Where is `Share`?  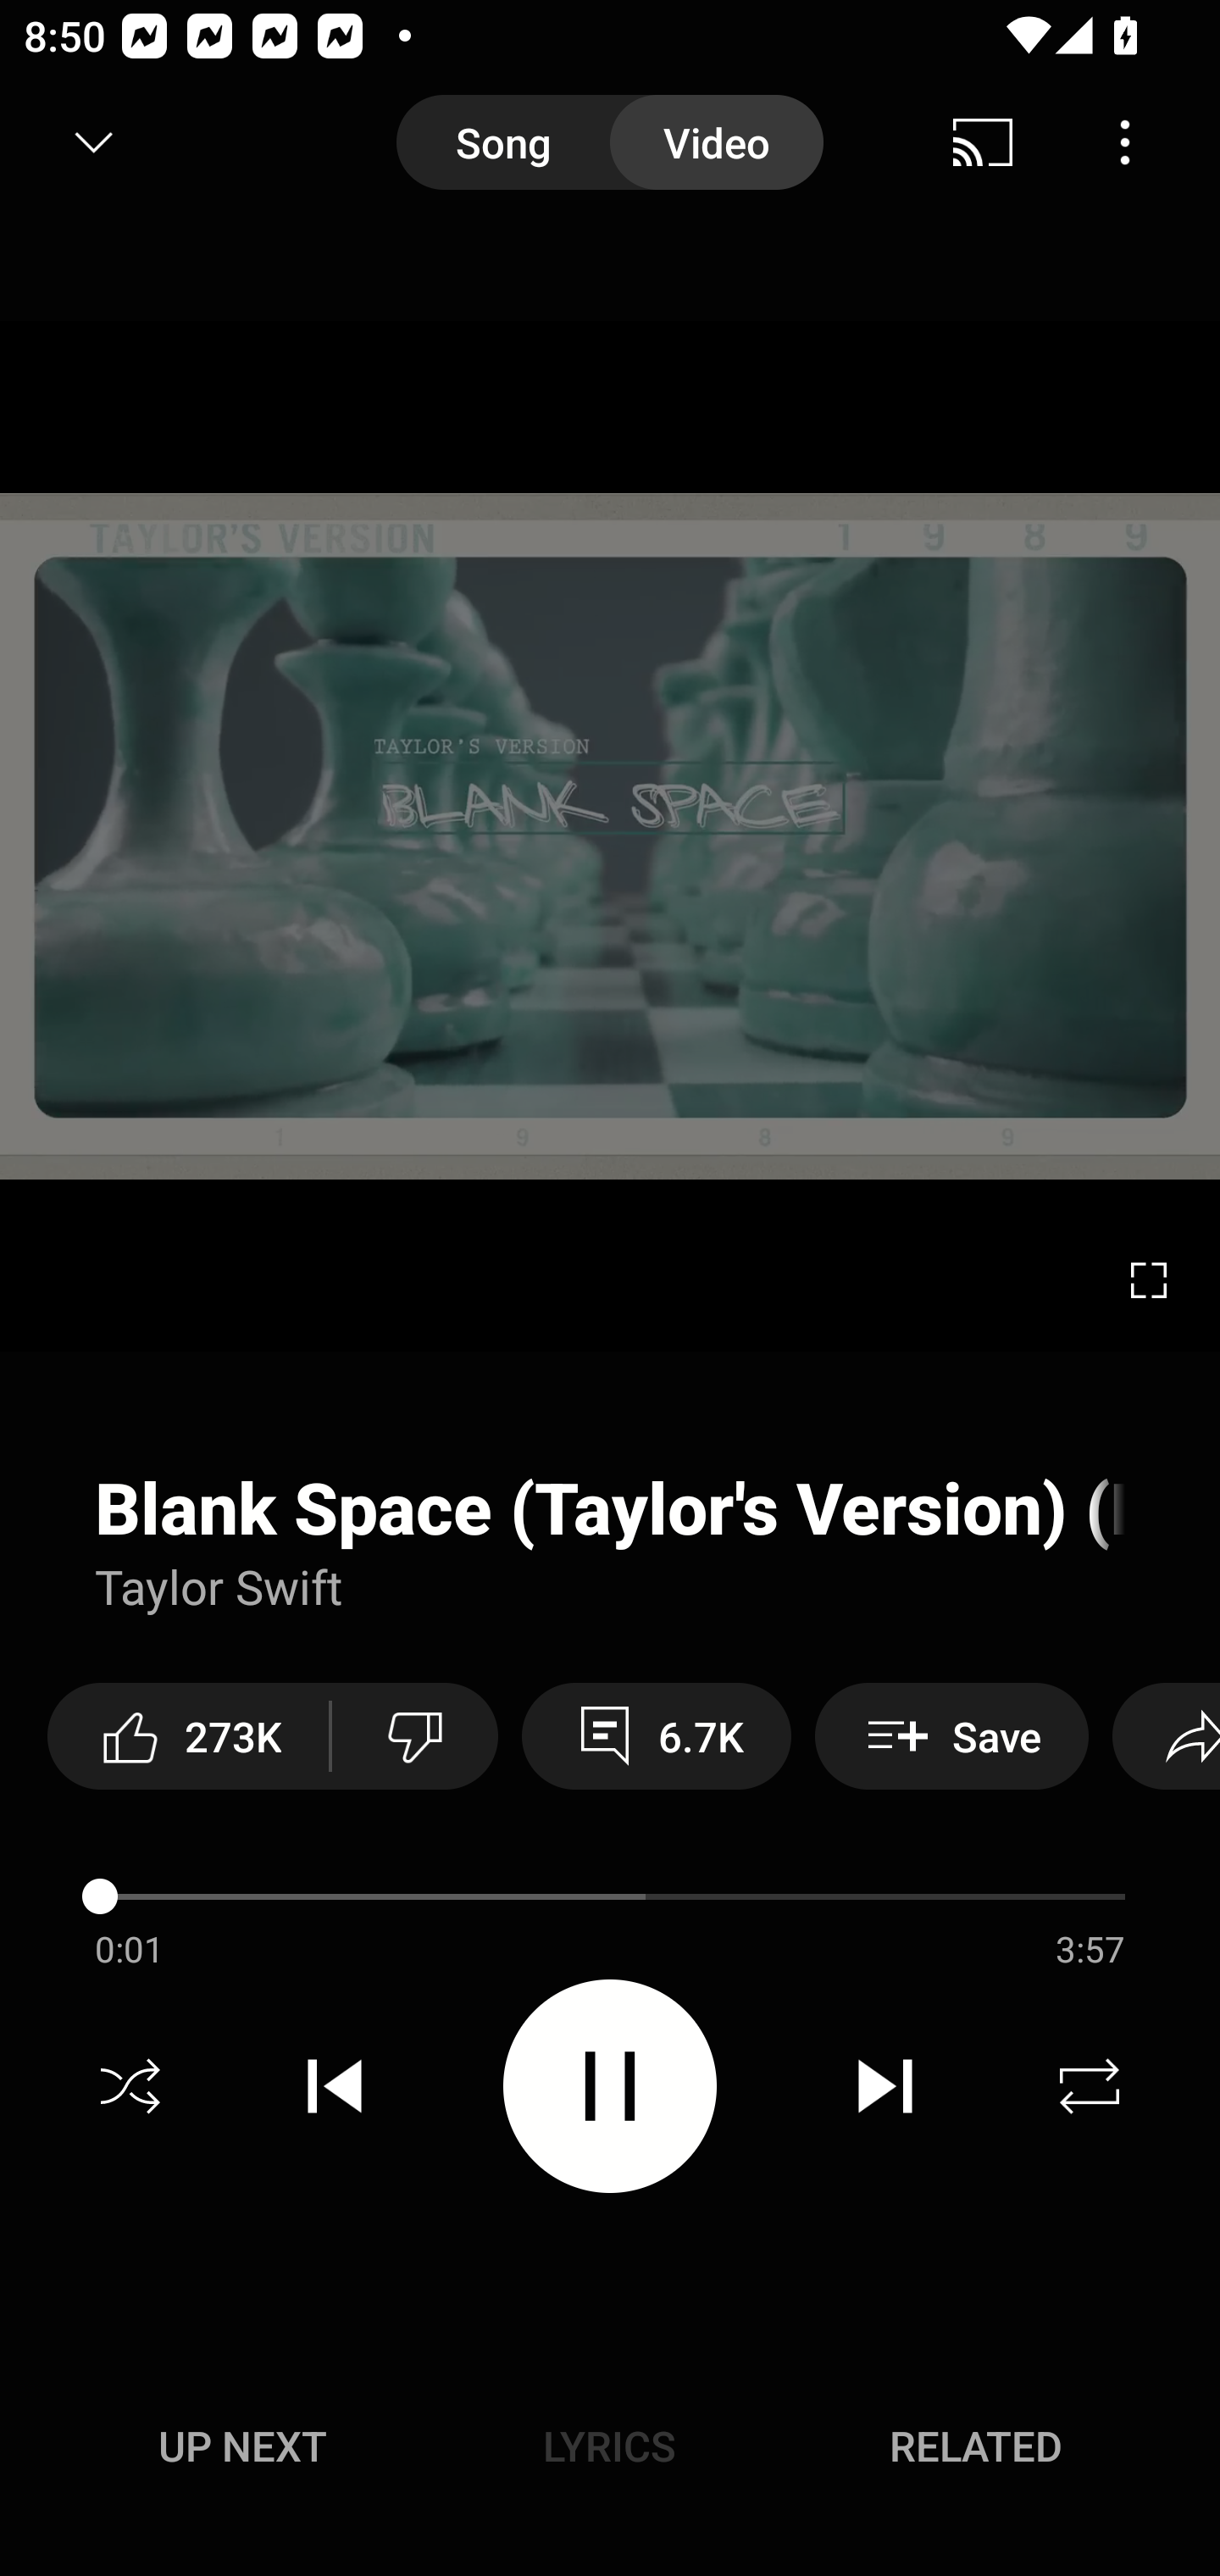 Share is located at coordinates (1166, 1735).